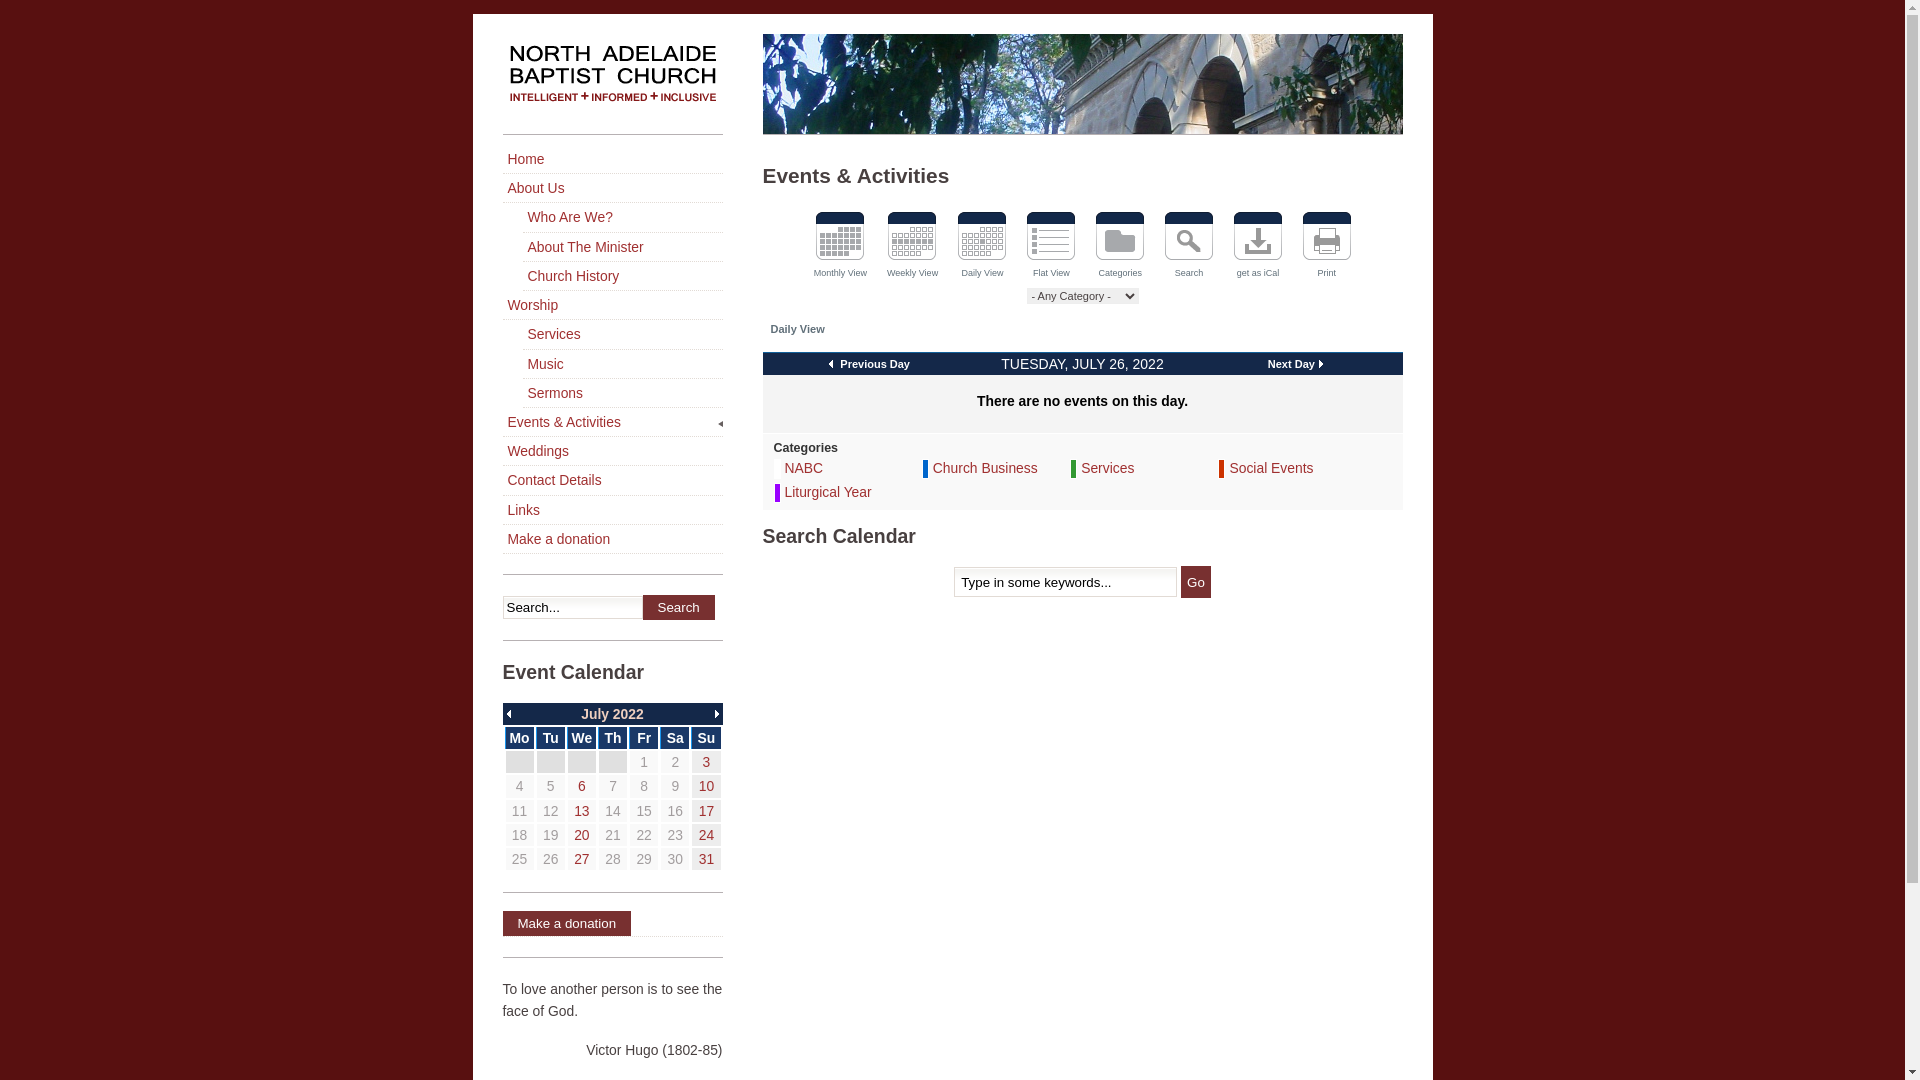 This screenshot has height=1080, width=1920. Describe the element at coordinates (612, 924) in the screenshot. I see `Make a donation` at that location.